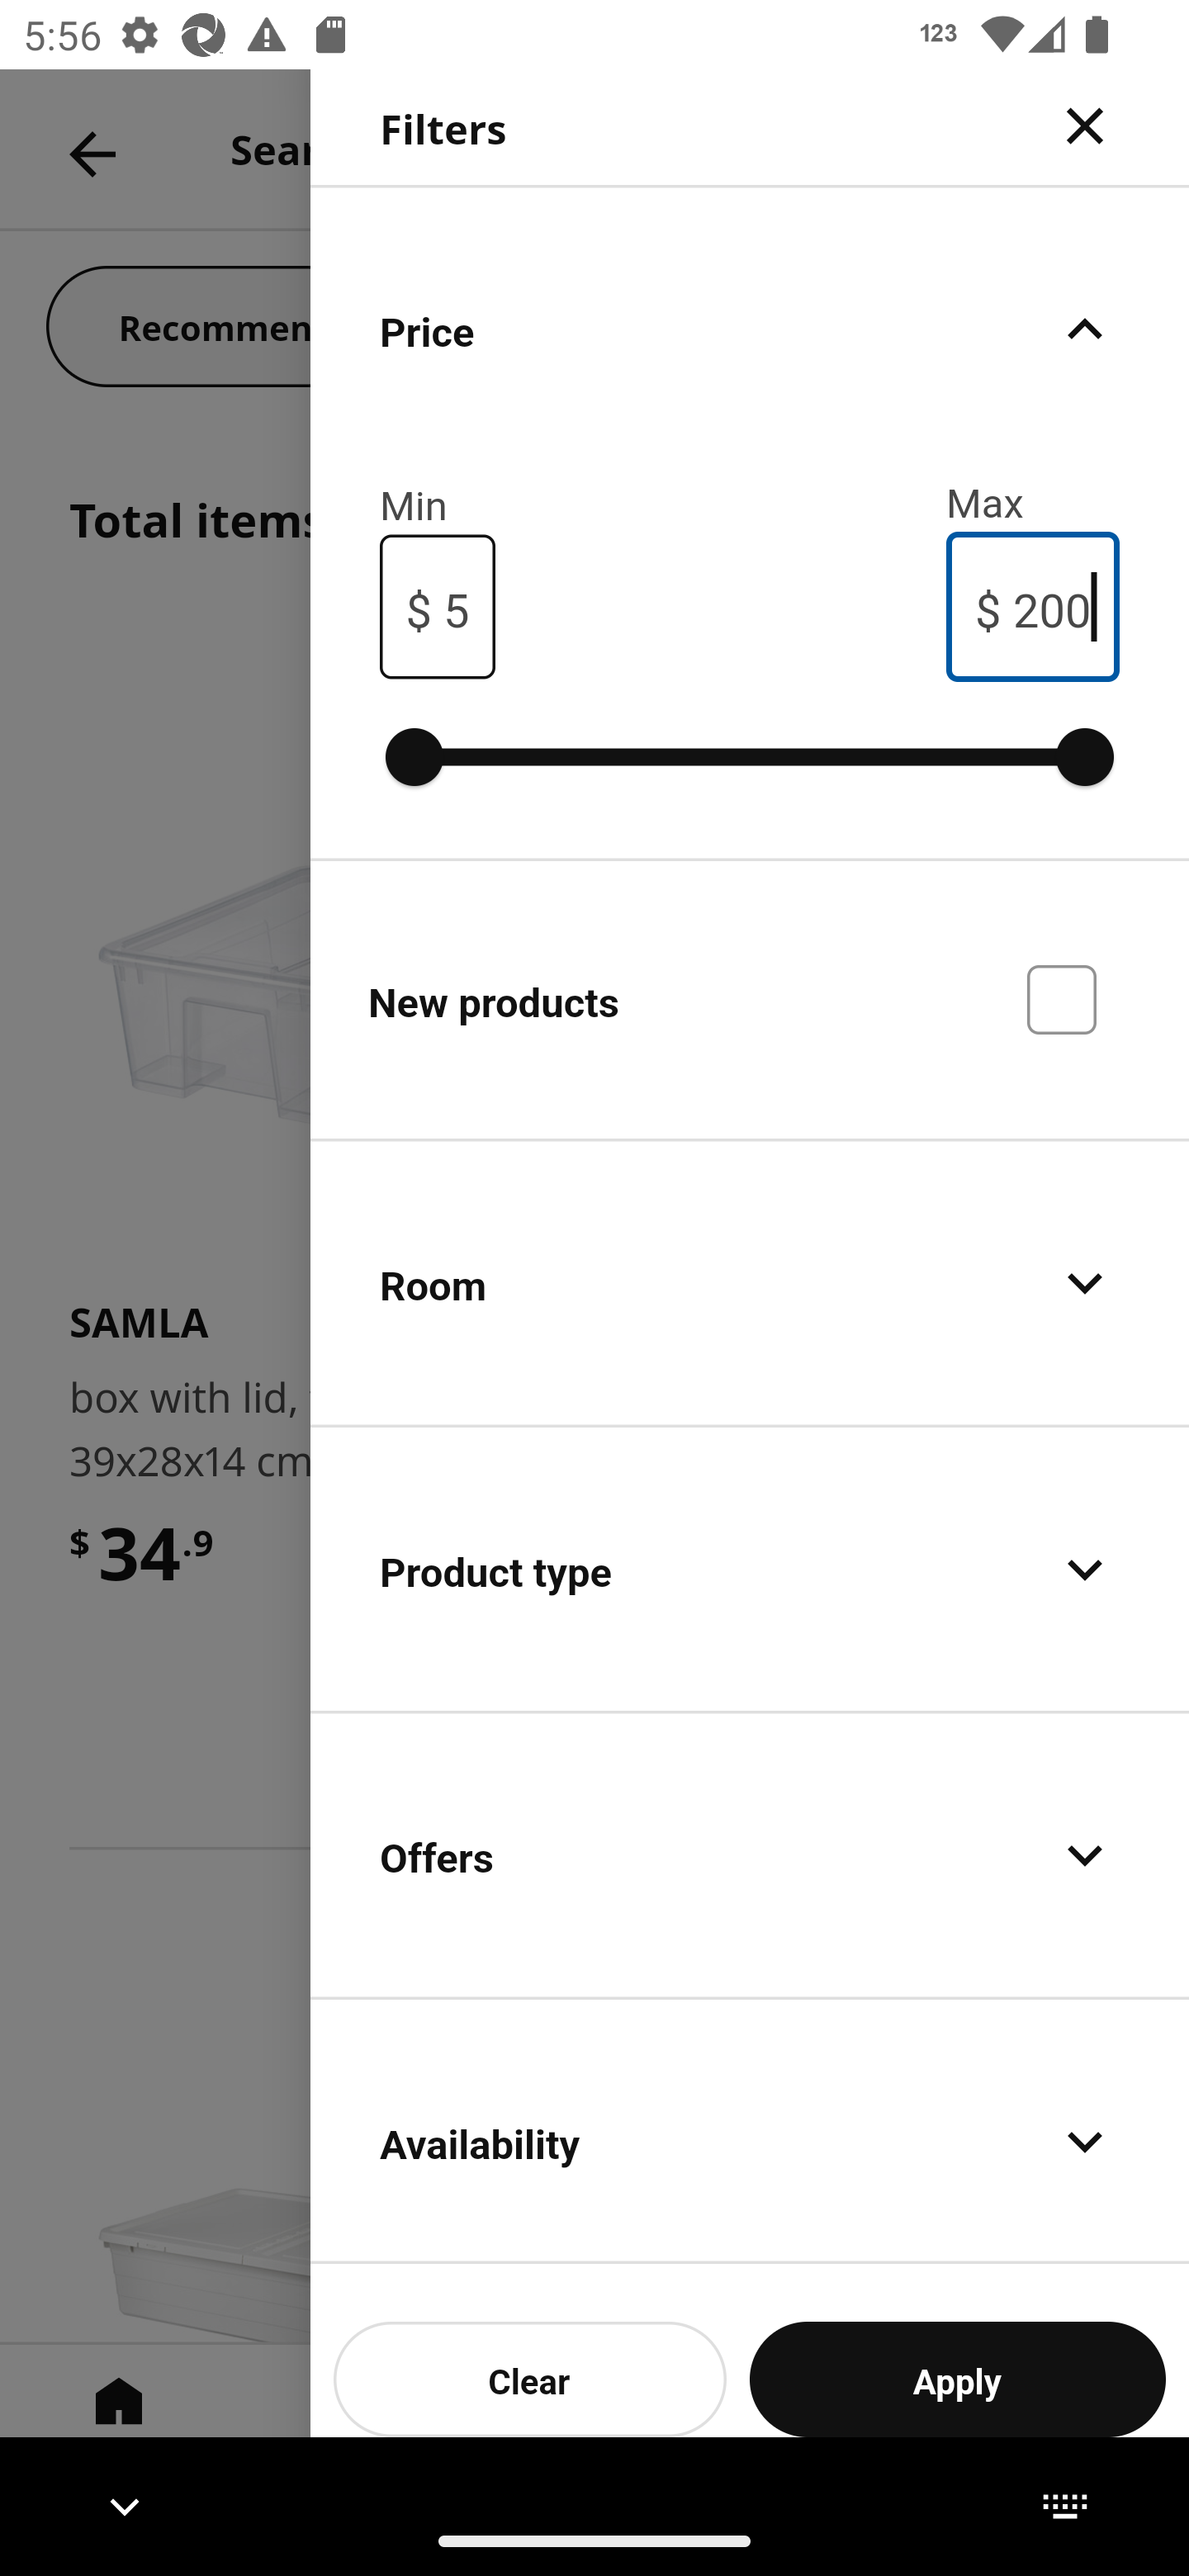  I want to click on Apply, so click(958, 2379).